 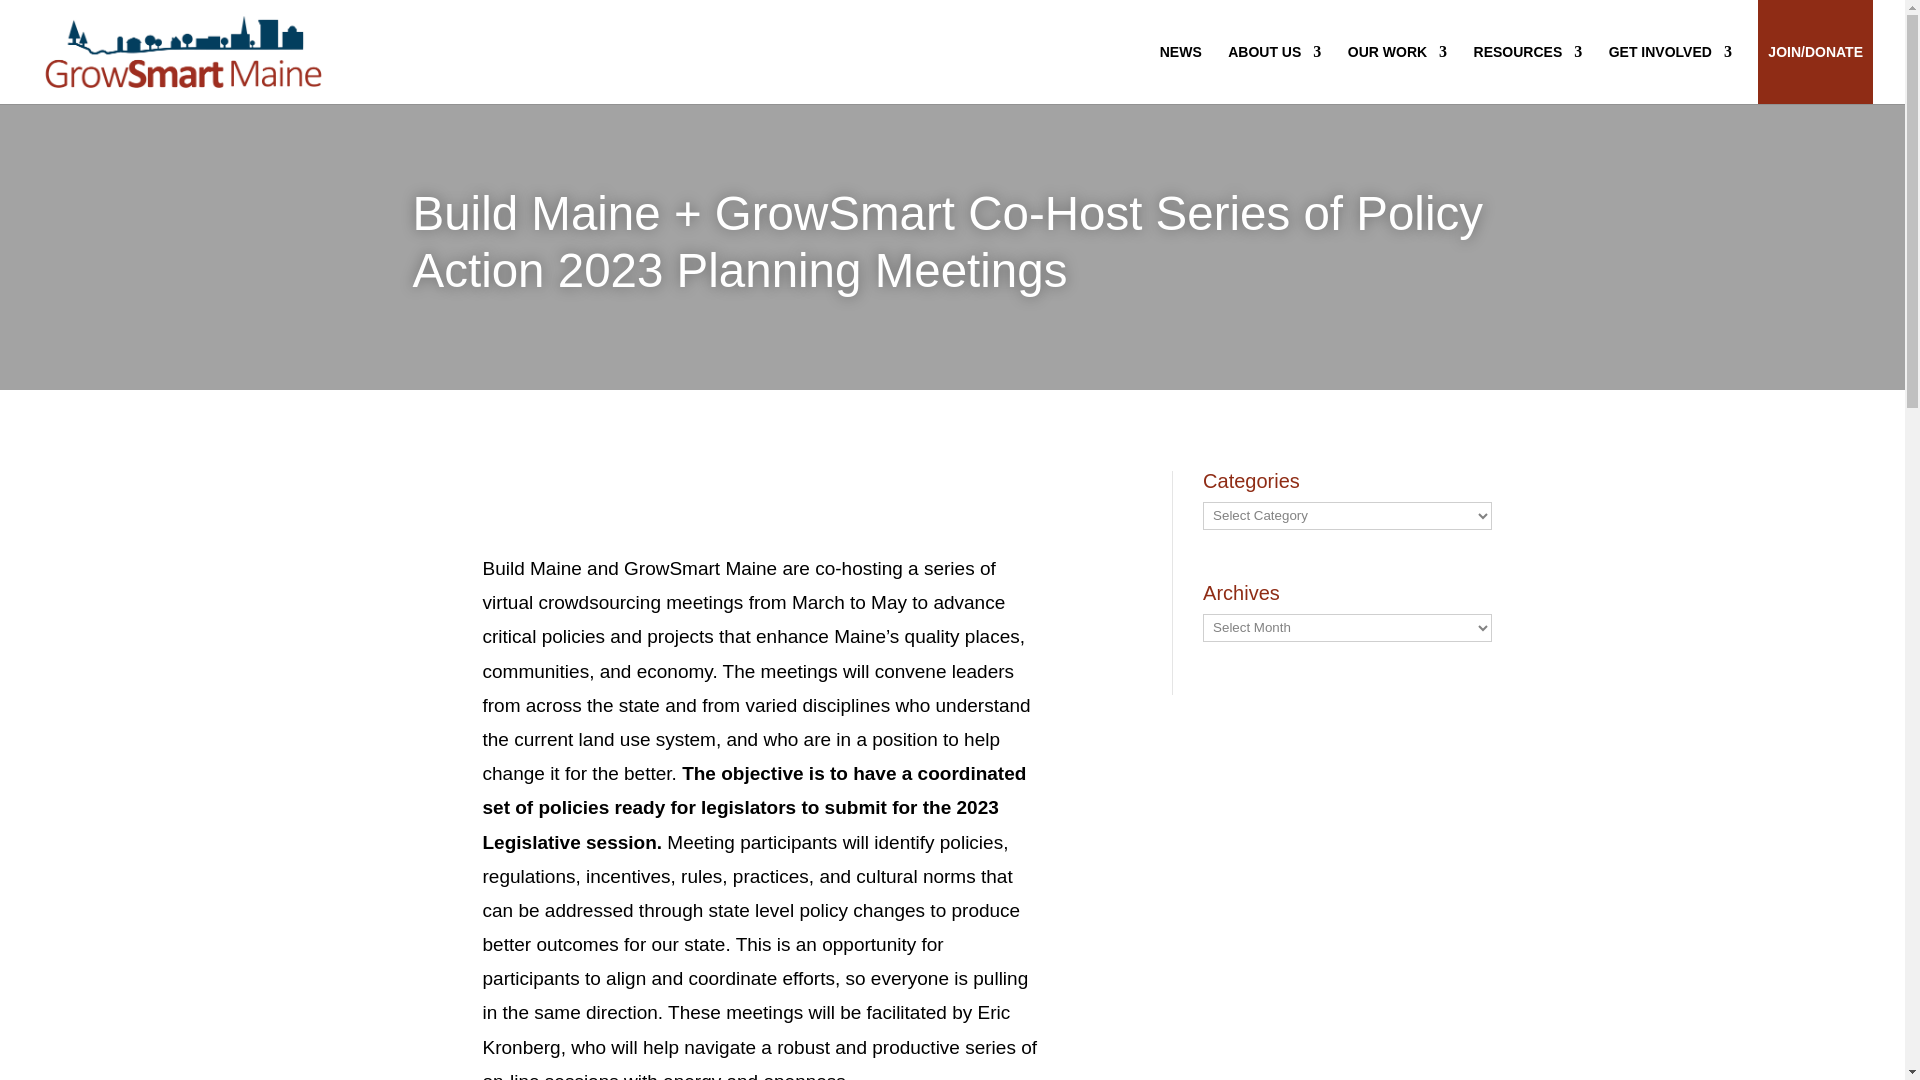 I want to click on GET INVOLVED, so click(x=1670, y=52).